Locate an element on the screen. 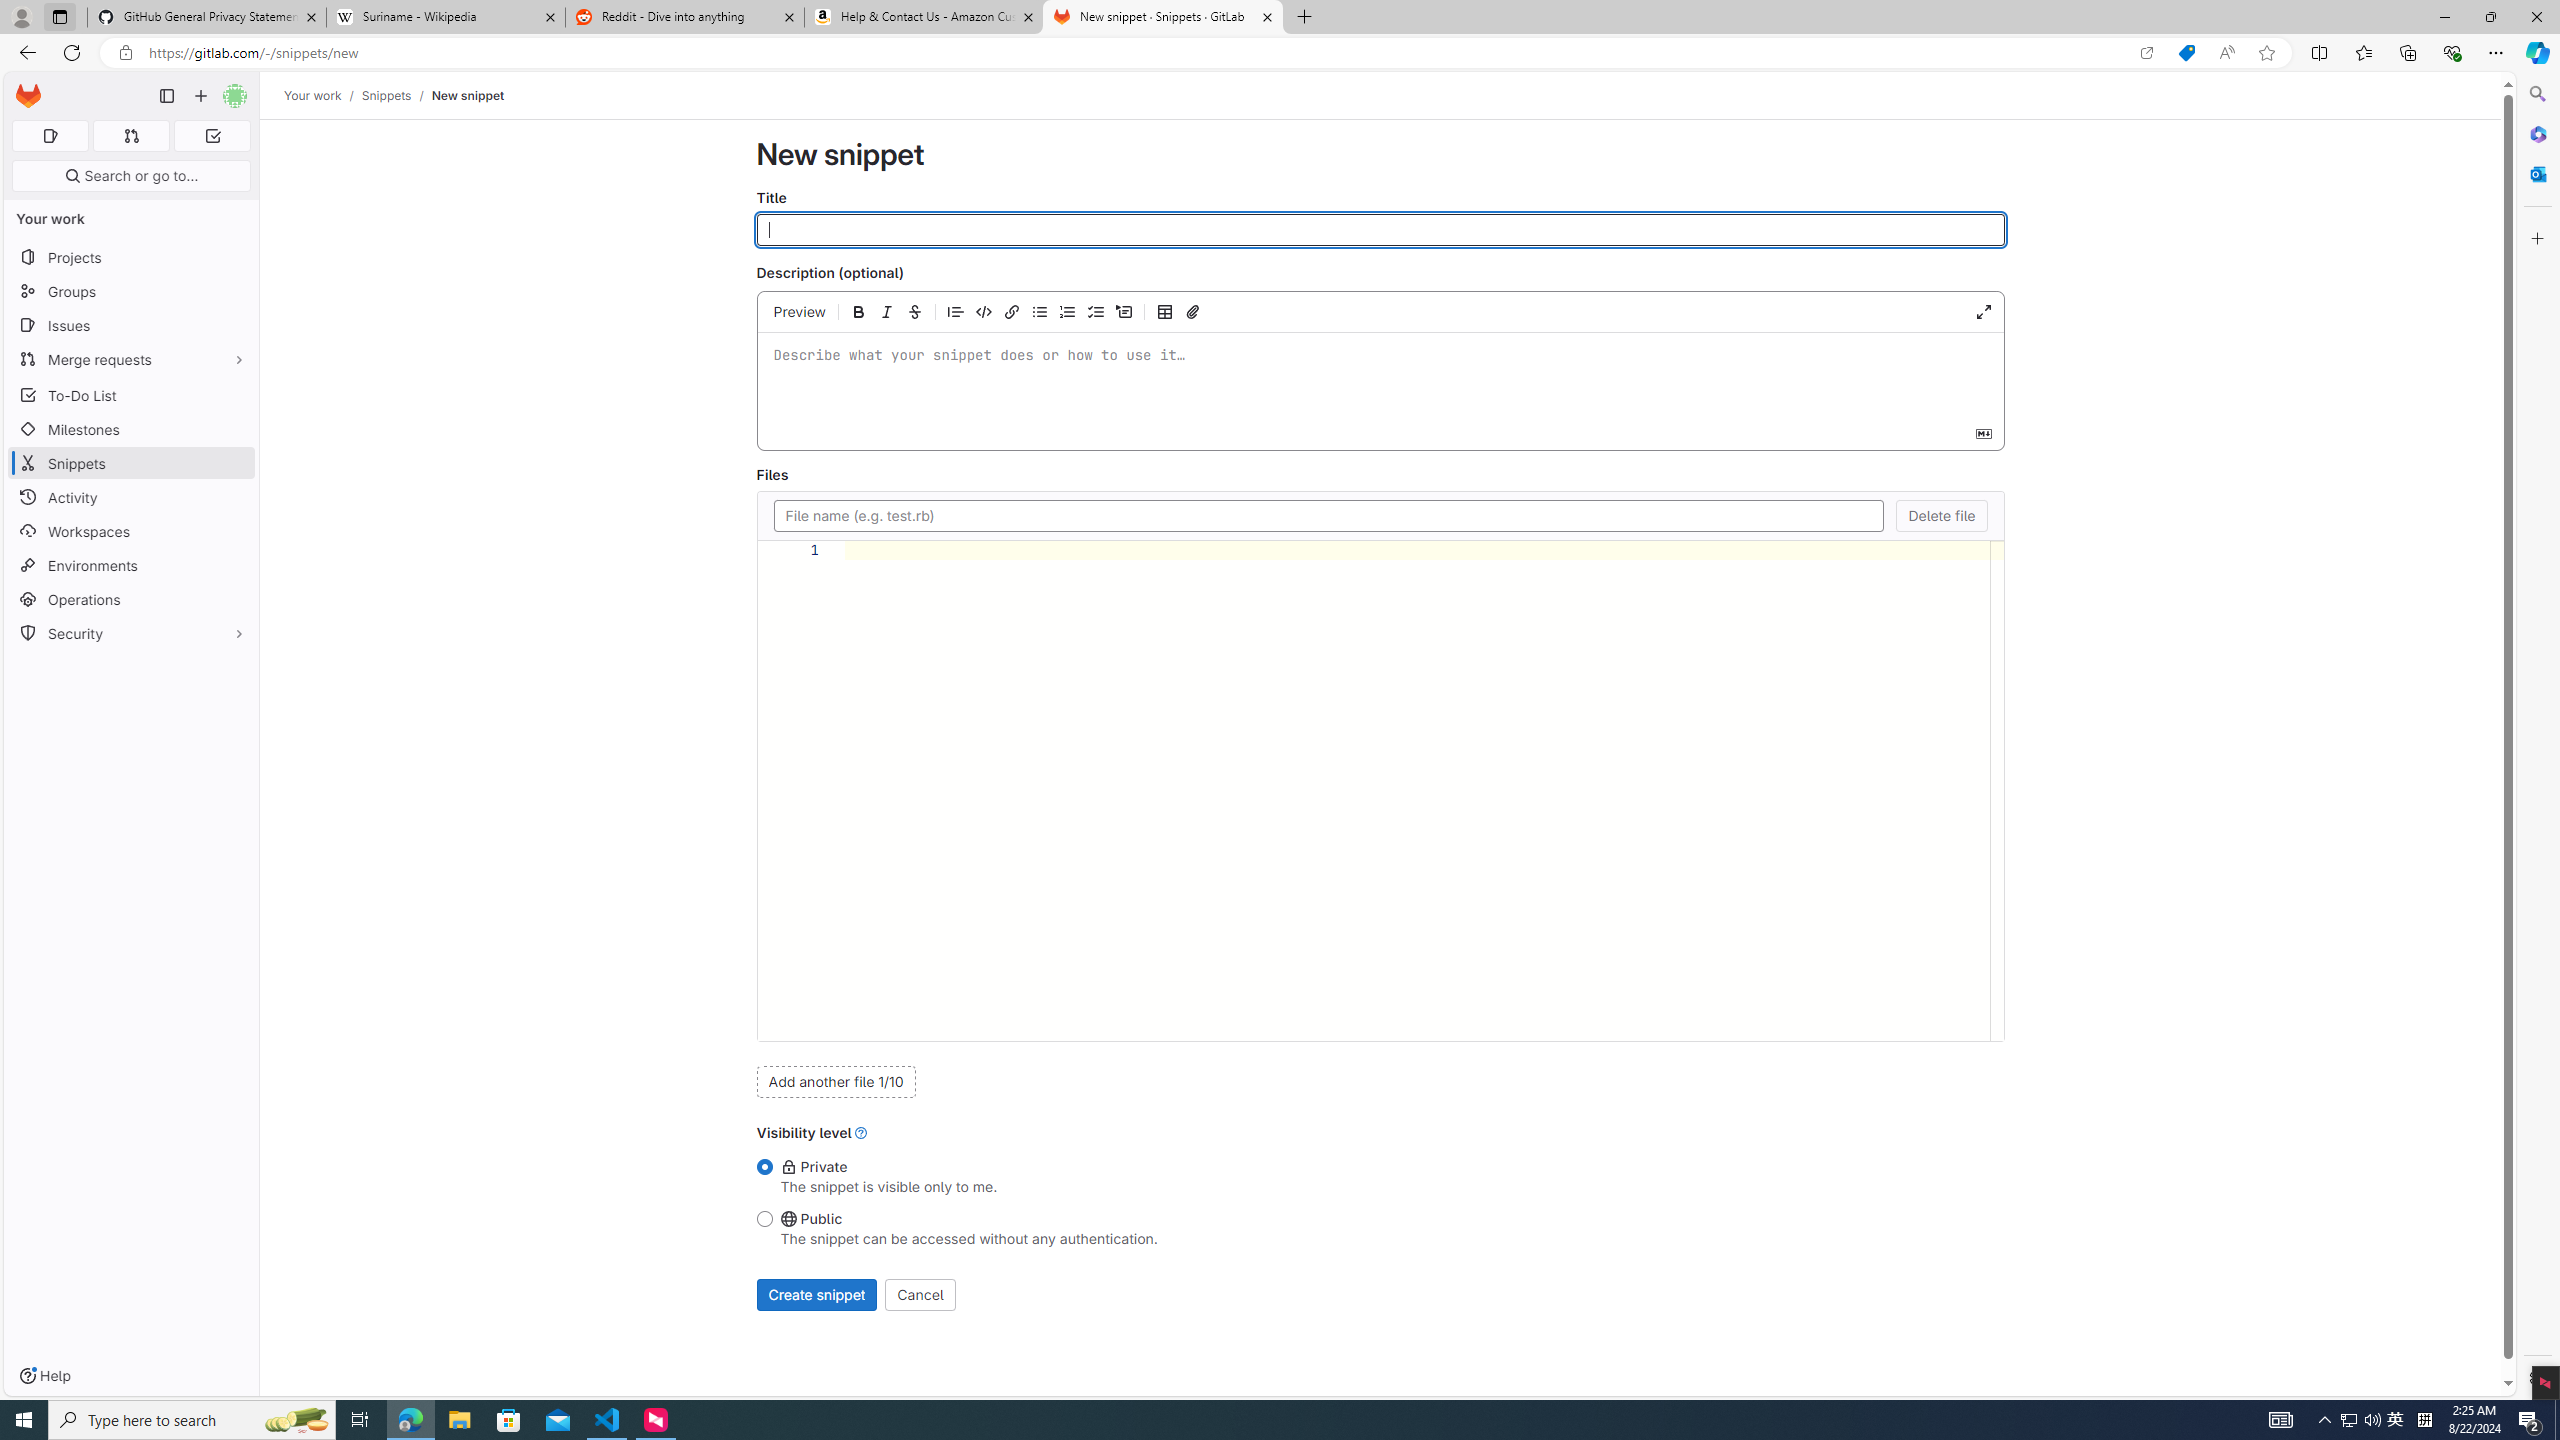 Image resolution: width=2560 pixels, height=1440 pixels. Title is located at coordinates (1380, 230).